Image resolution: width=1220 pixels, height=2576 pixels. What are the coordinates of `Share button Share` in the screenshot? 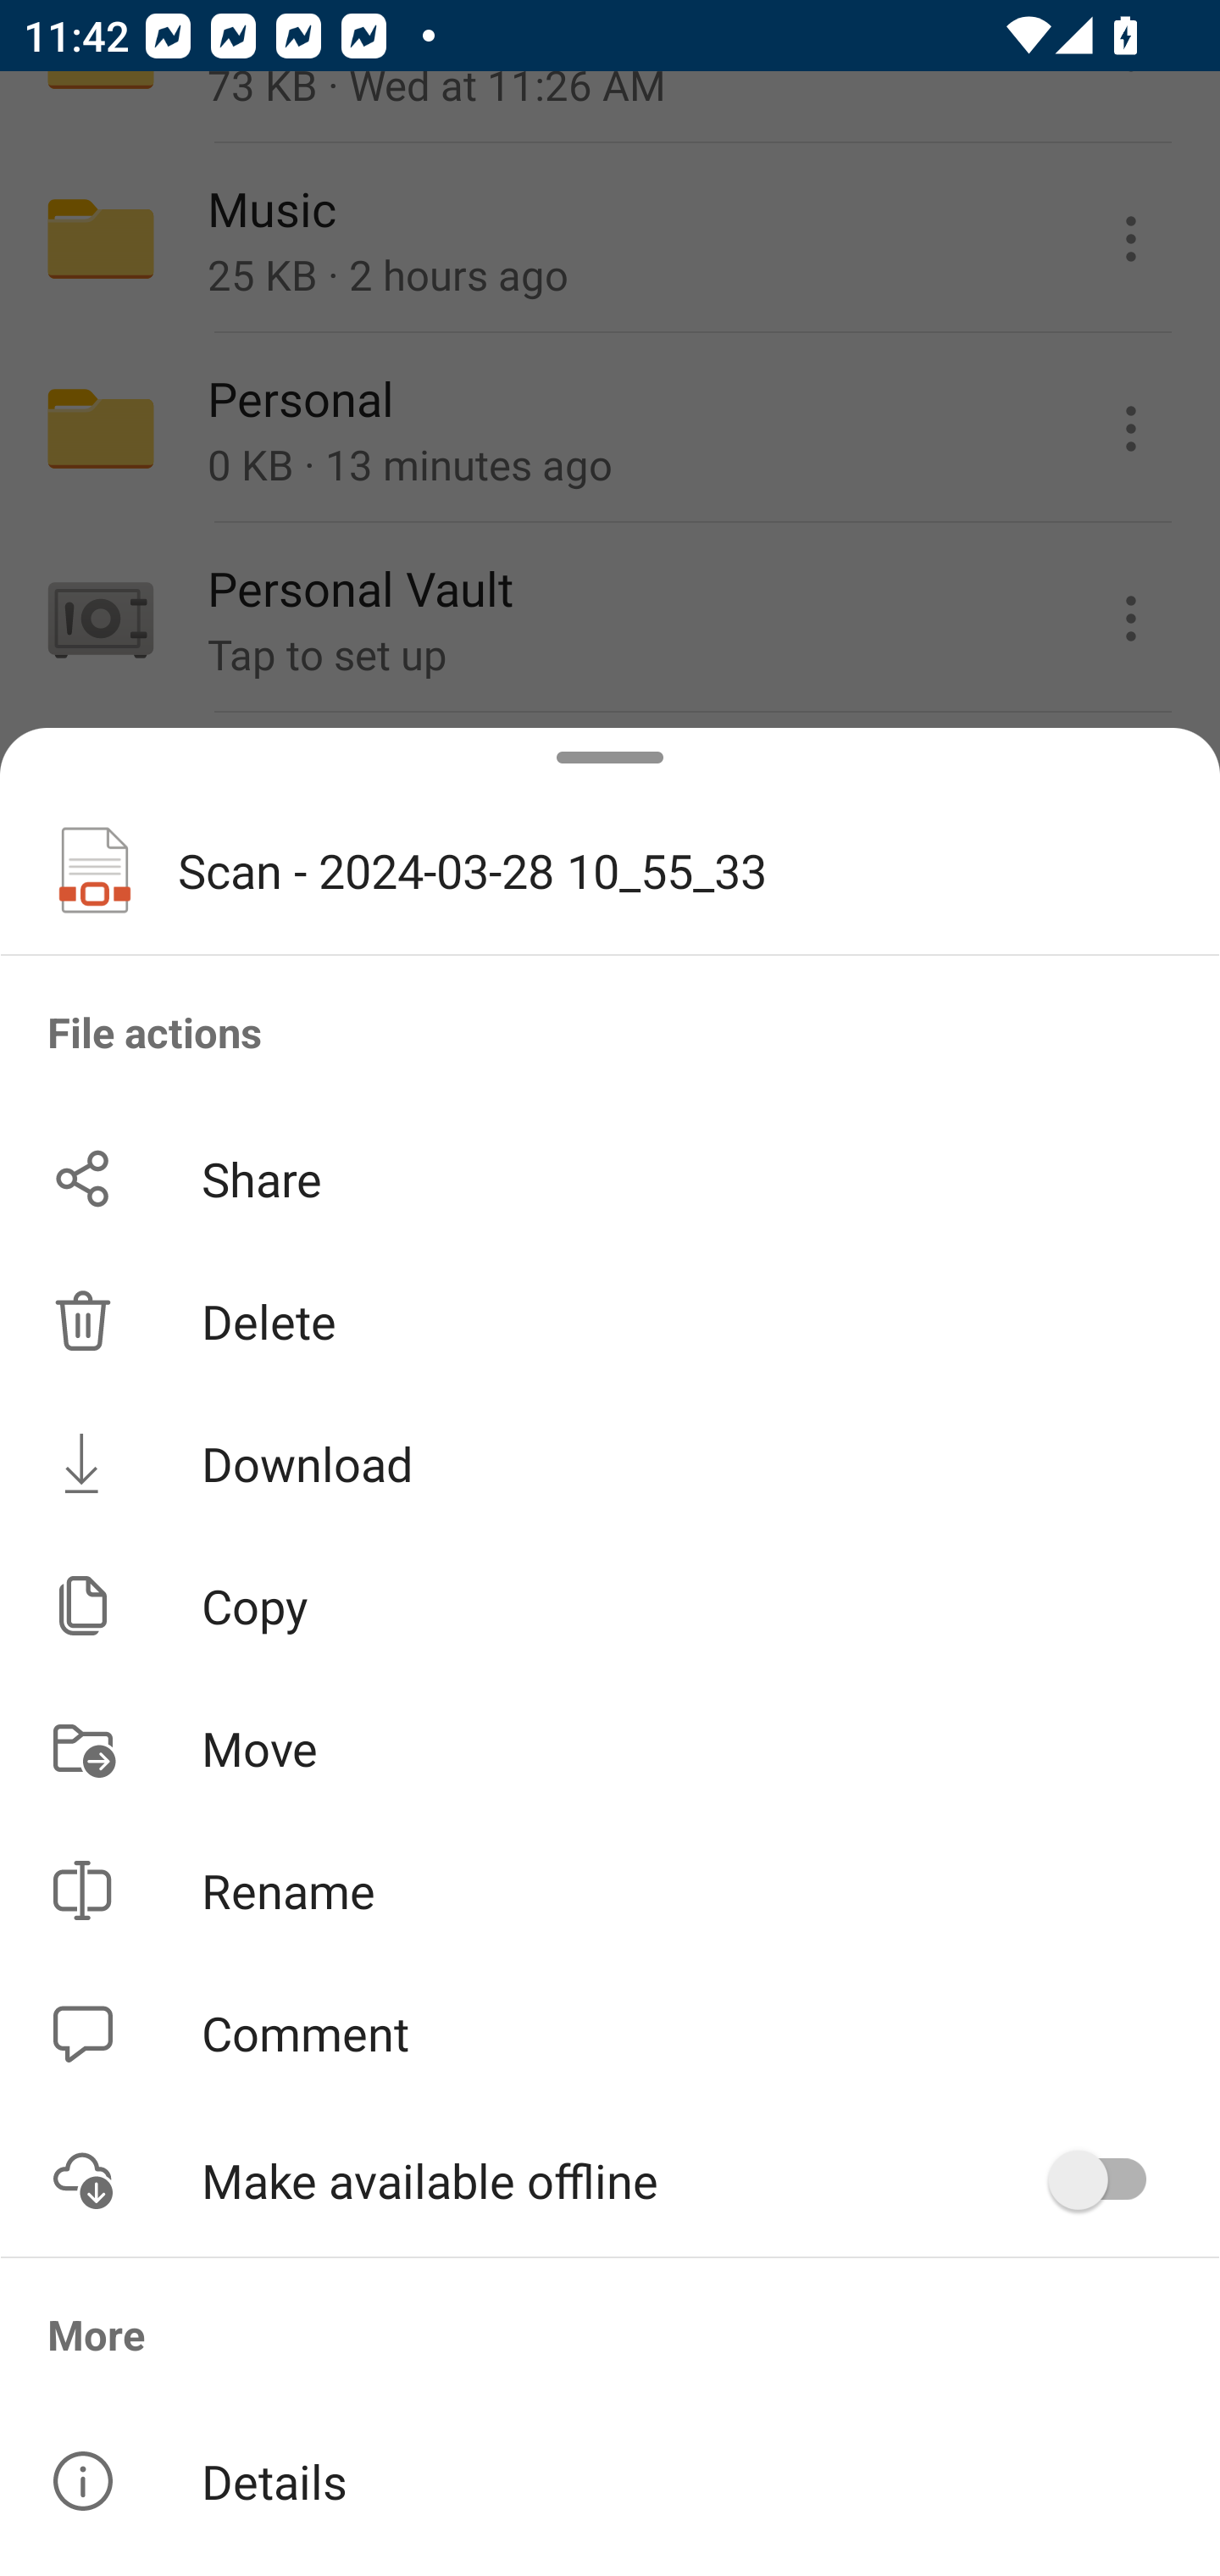 It's located at (610, 1178).